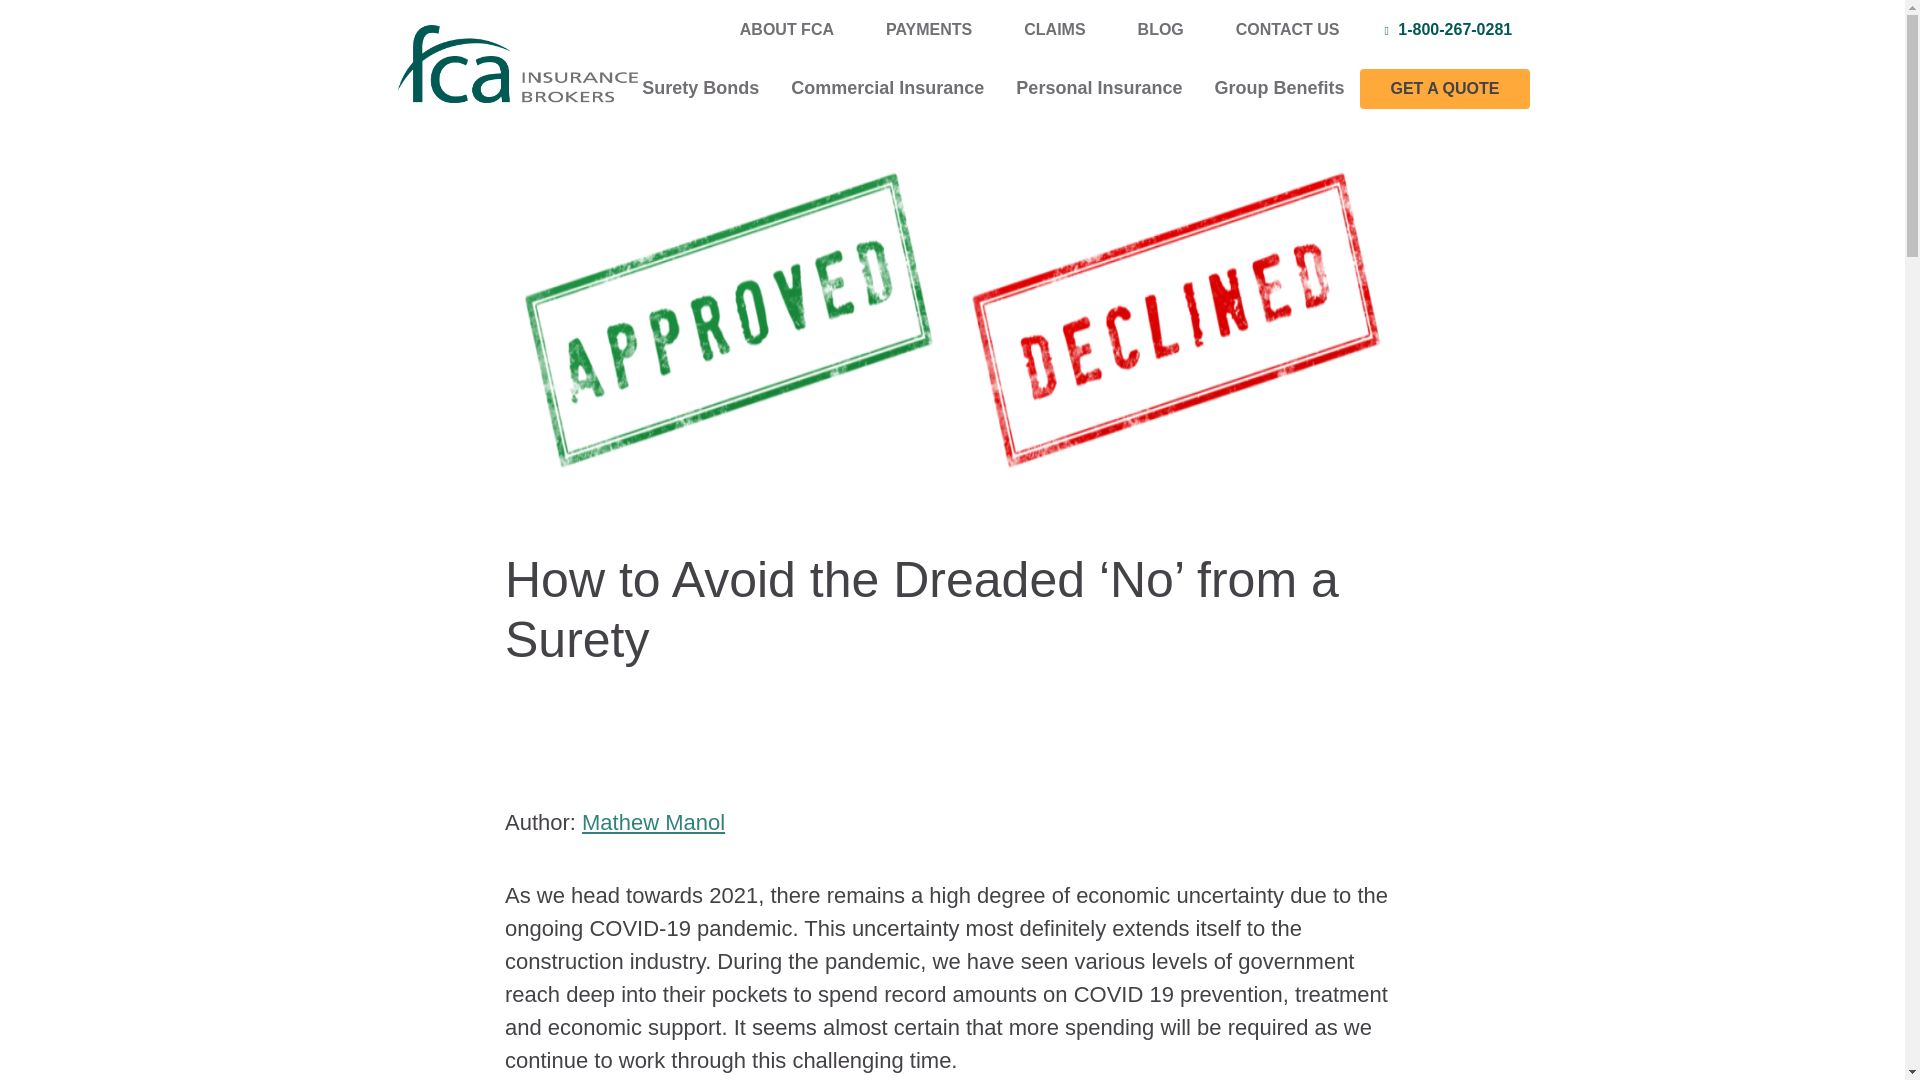 The image size is (1920, 1080). I want to click on CONTACT US, so click(1280, 28).